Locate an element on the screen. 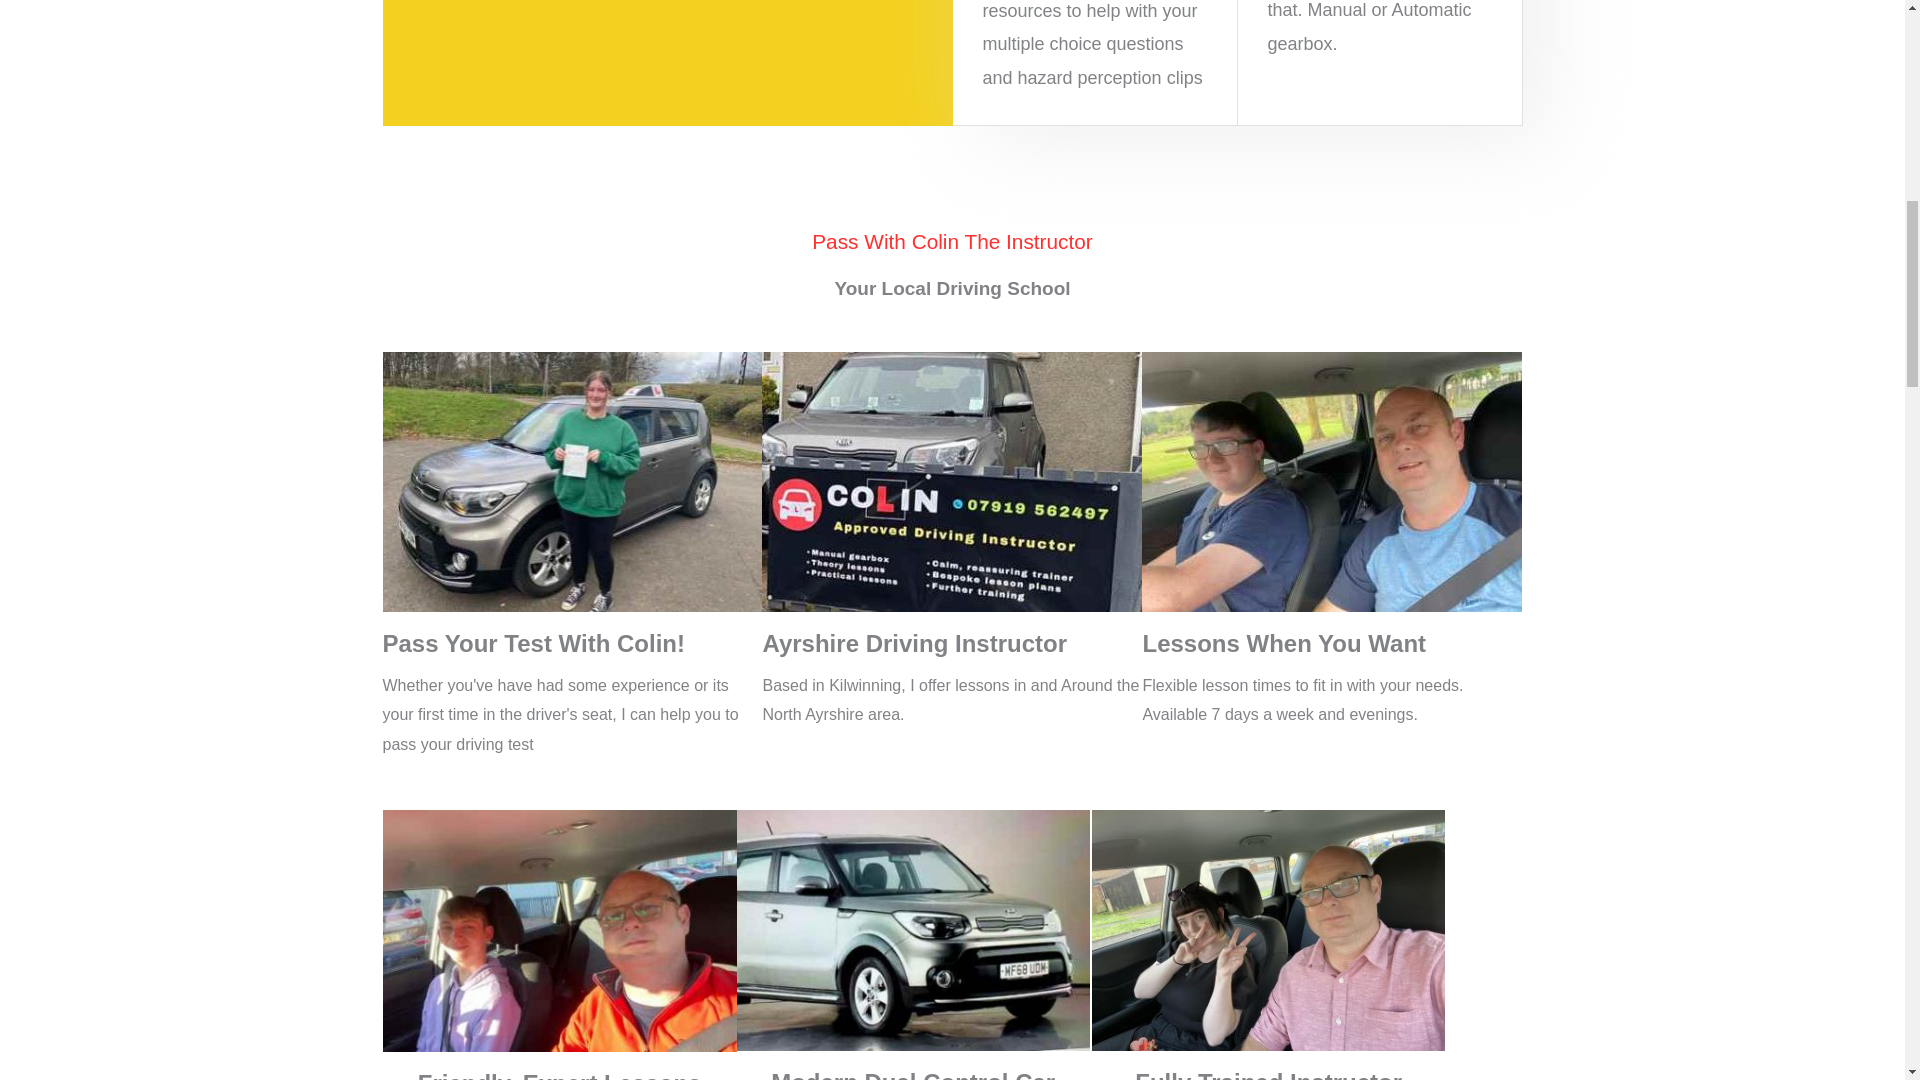  3 is located at coordinates (558, 930).